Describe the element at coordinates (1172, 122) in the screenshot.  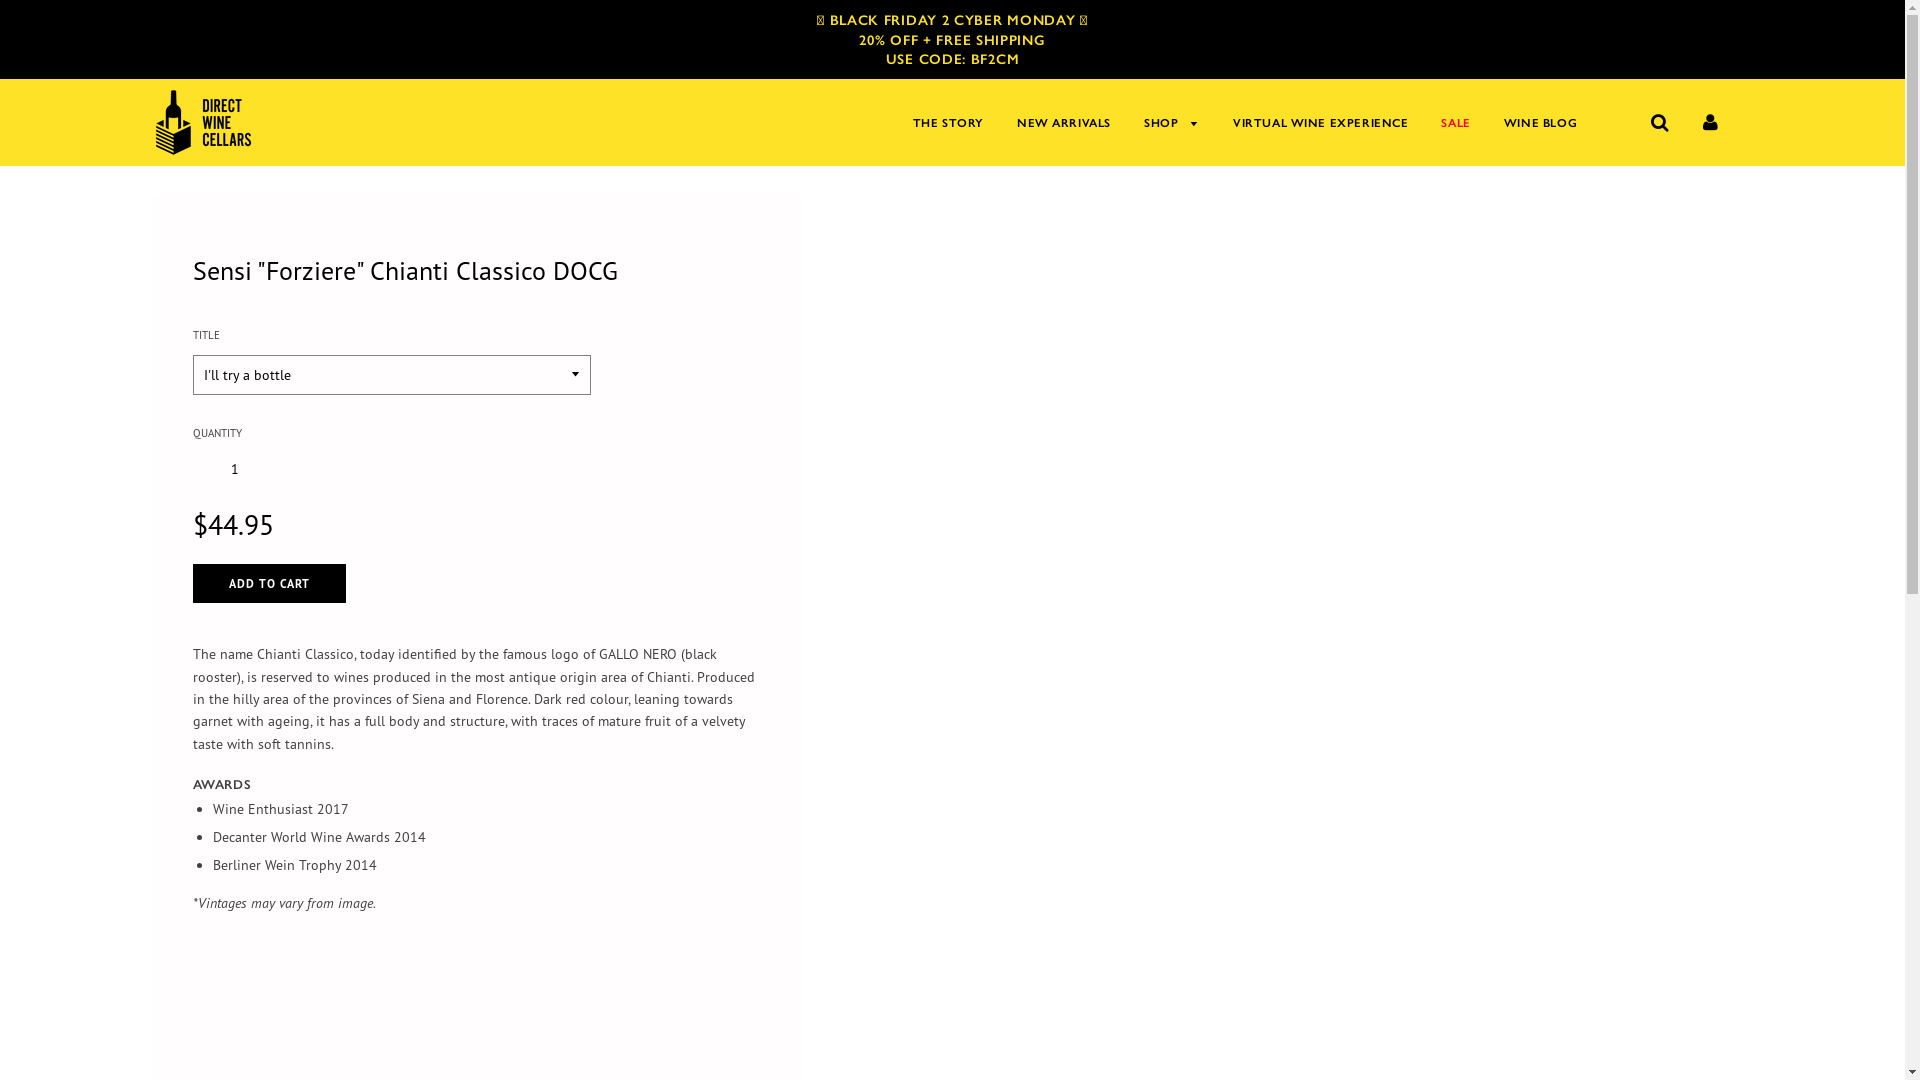
I see `SHOP` at that location.